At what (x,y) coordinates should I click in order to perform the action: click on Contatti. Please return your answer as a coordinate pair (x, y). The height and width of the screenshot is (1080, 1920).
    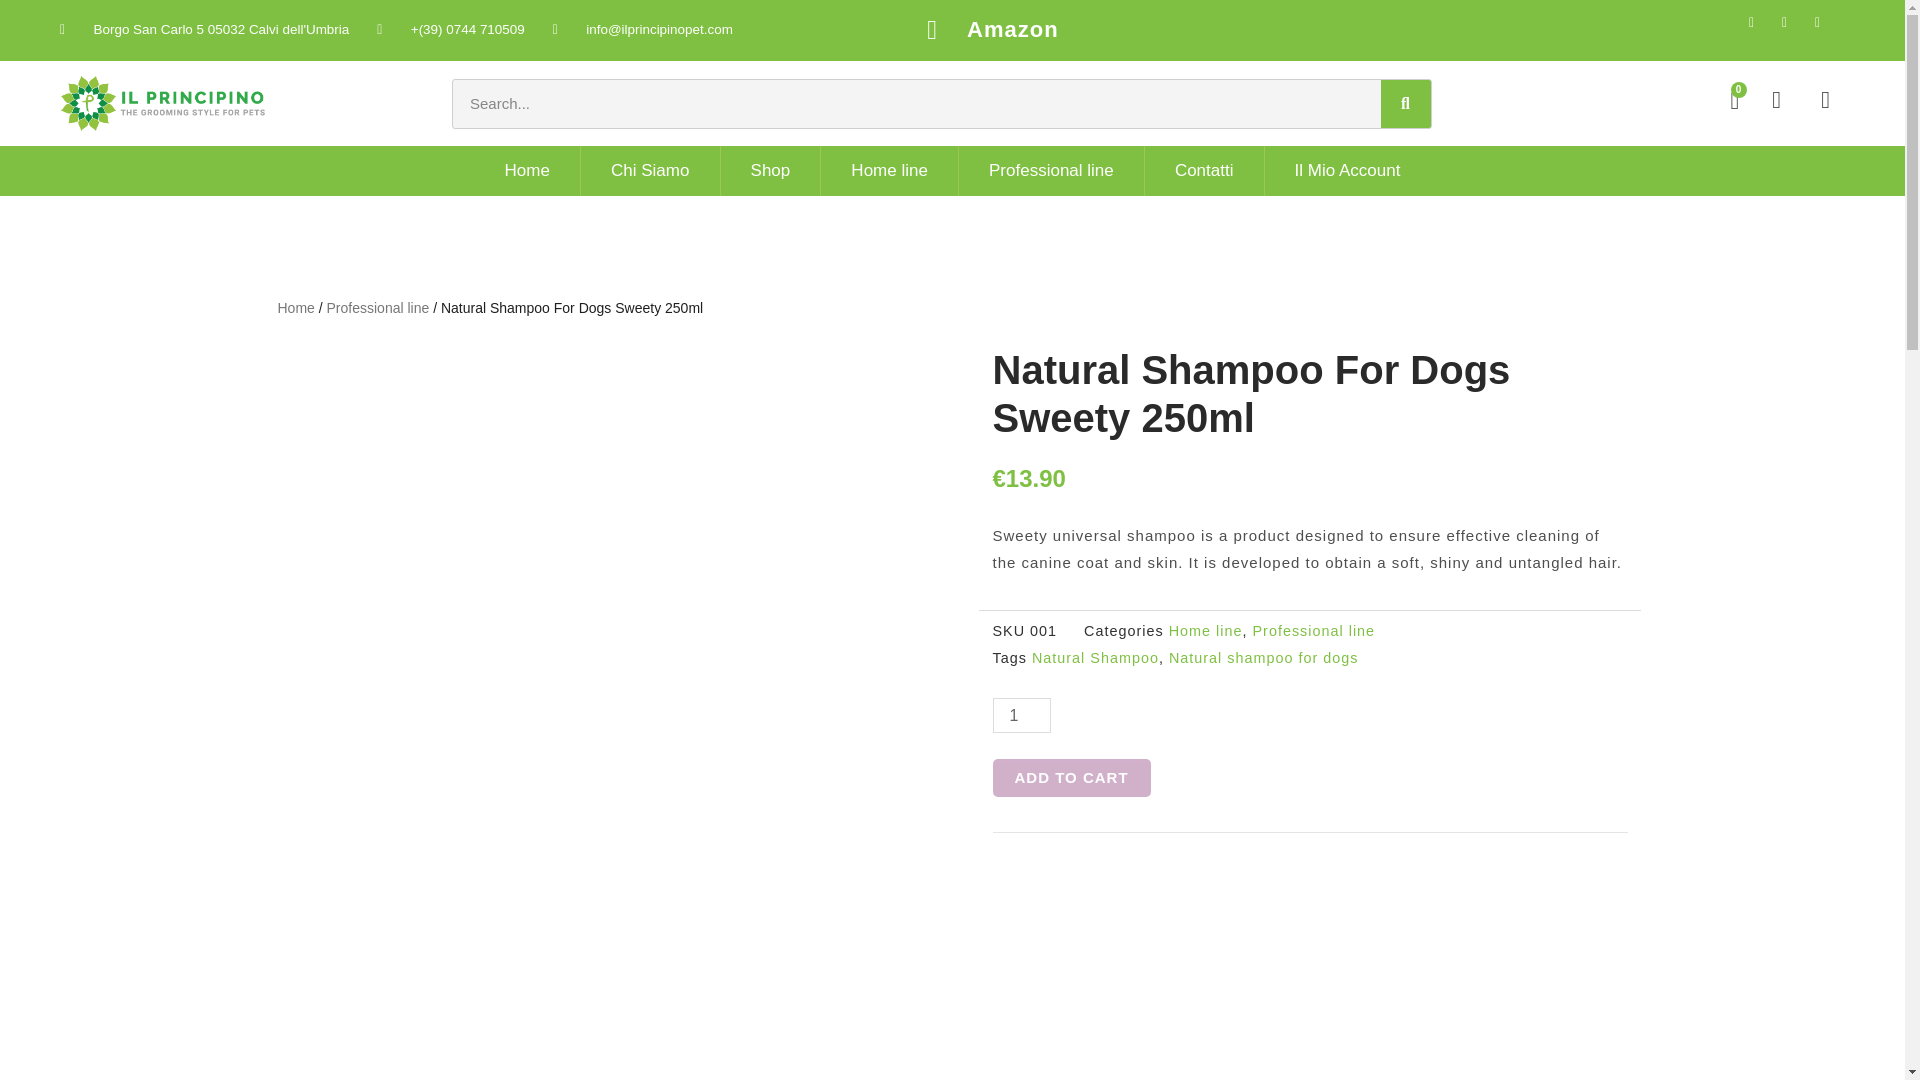
    Looking at the image, I should click on (1204, 170).